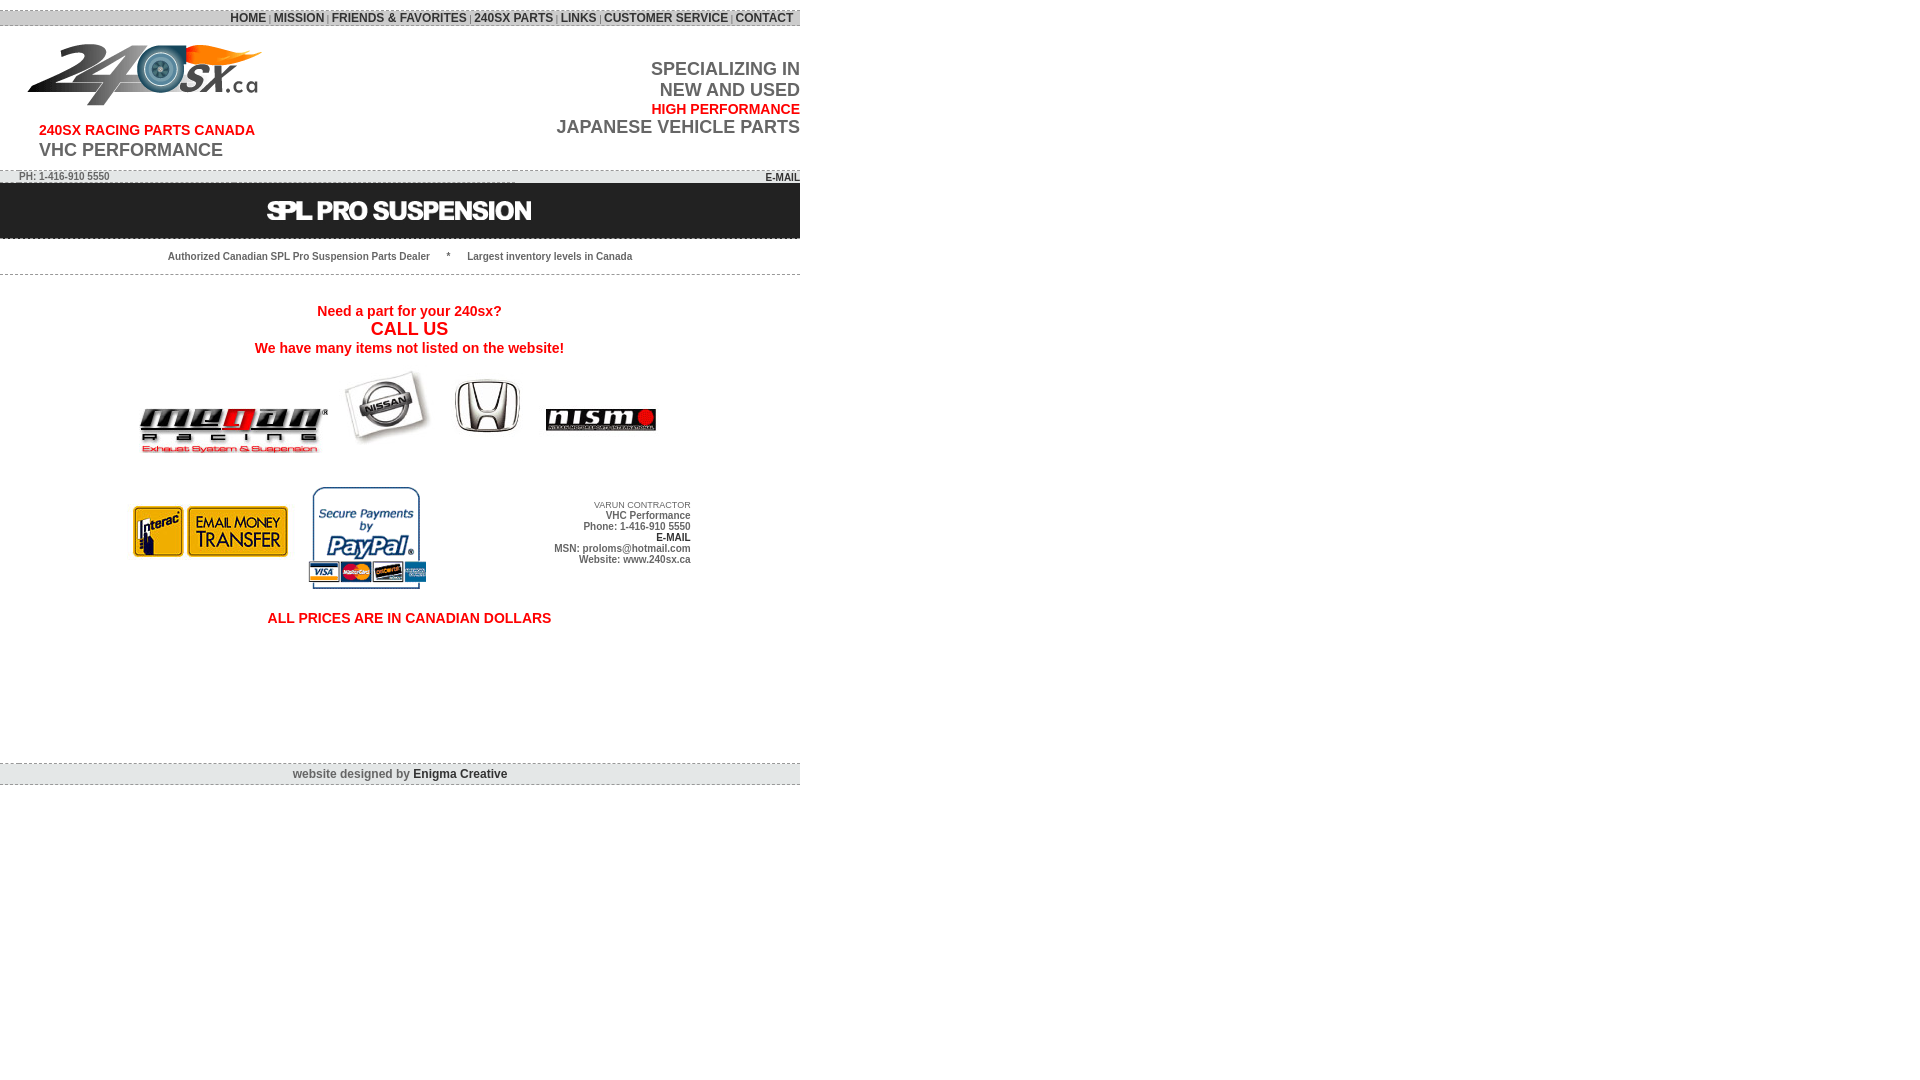  Describe the element at coordinates (783, 178) in the screenshot. I see `E-MAIL` at that location.